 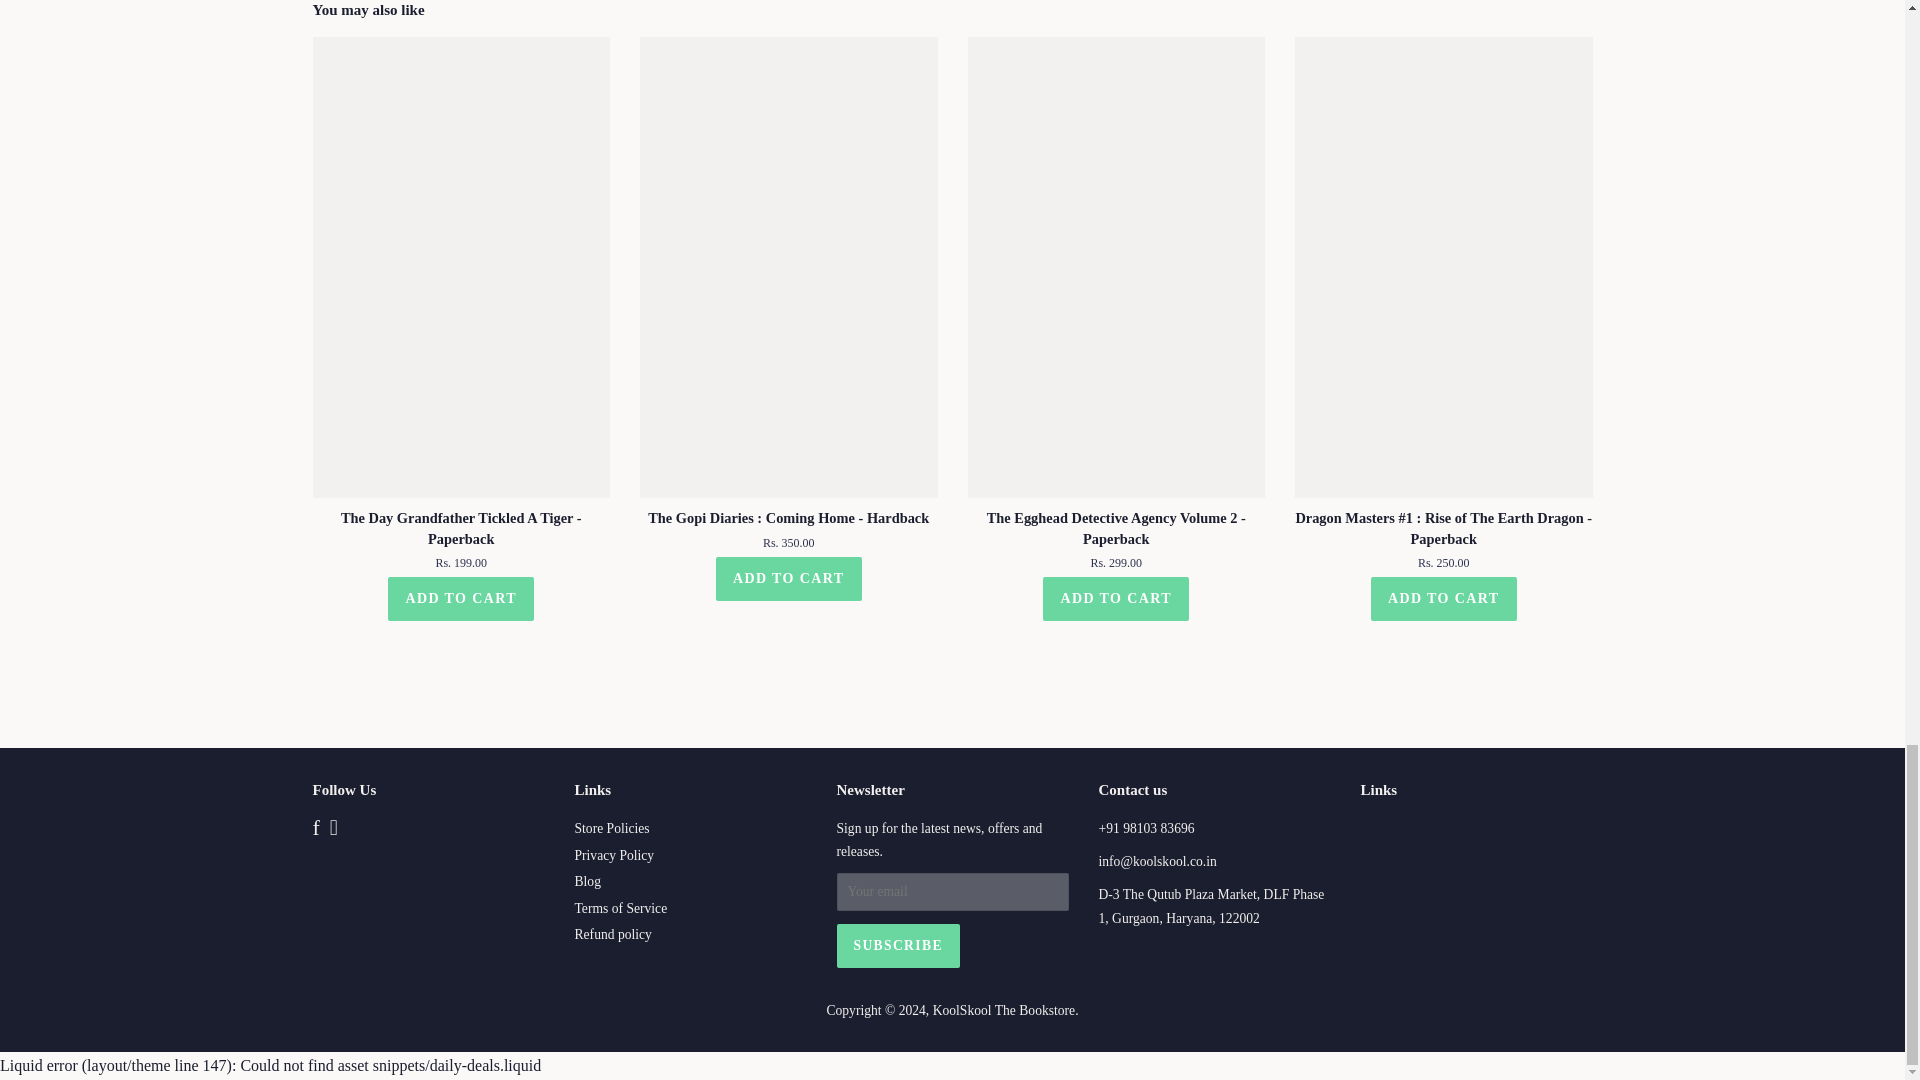 I want to click on Add to cart, so click(x=1115, y=598).